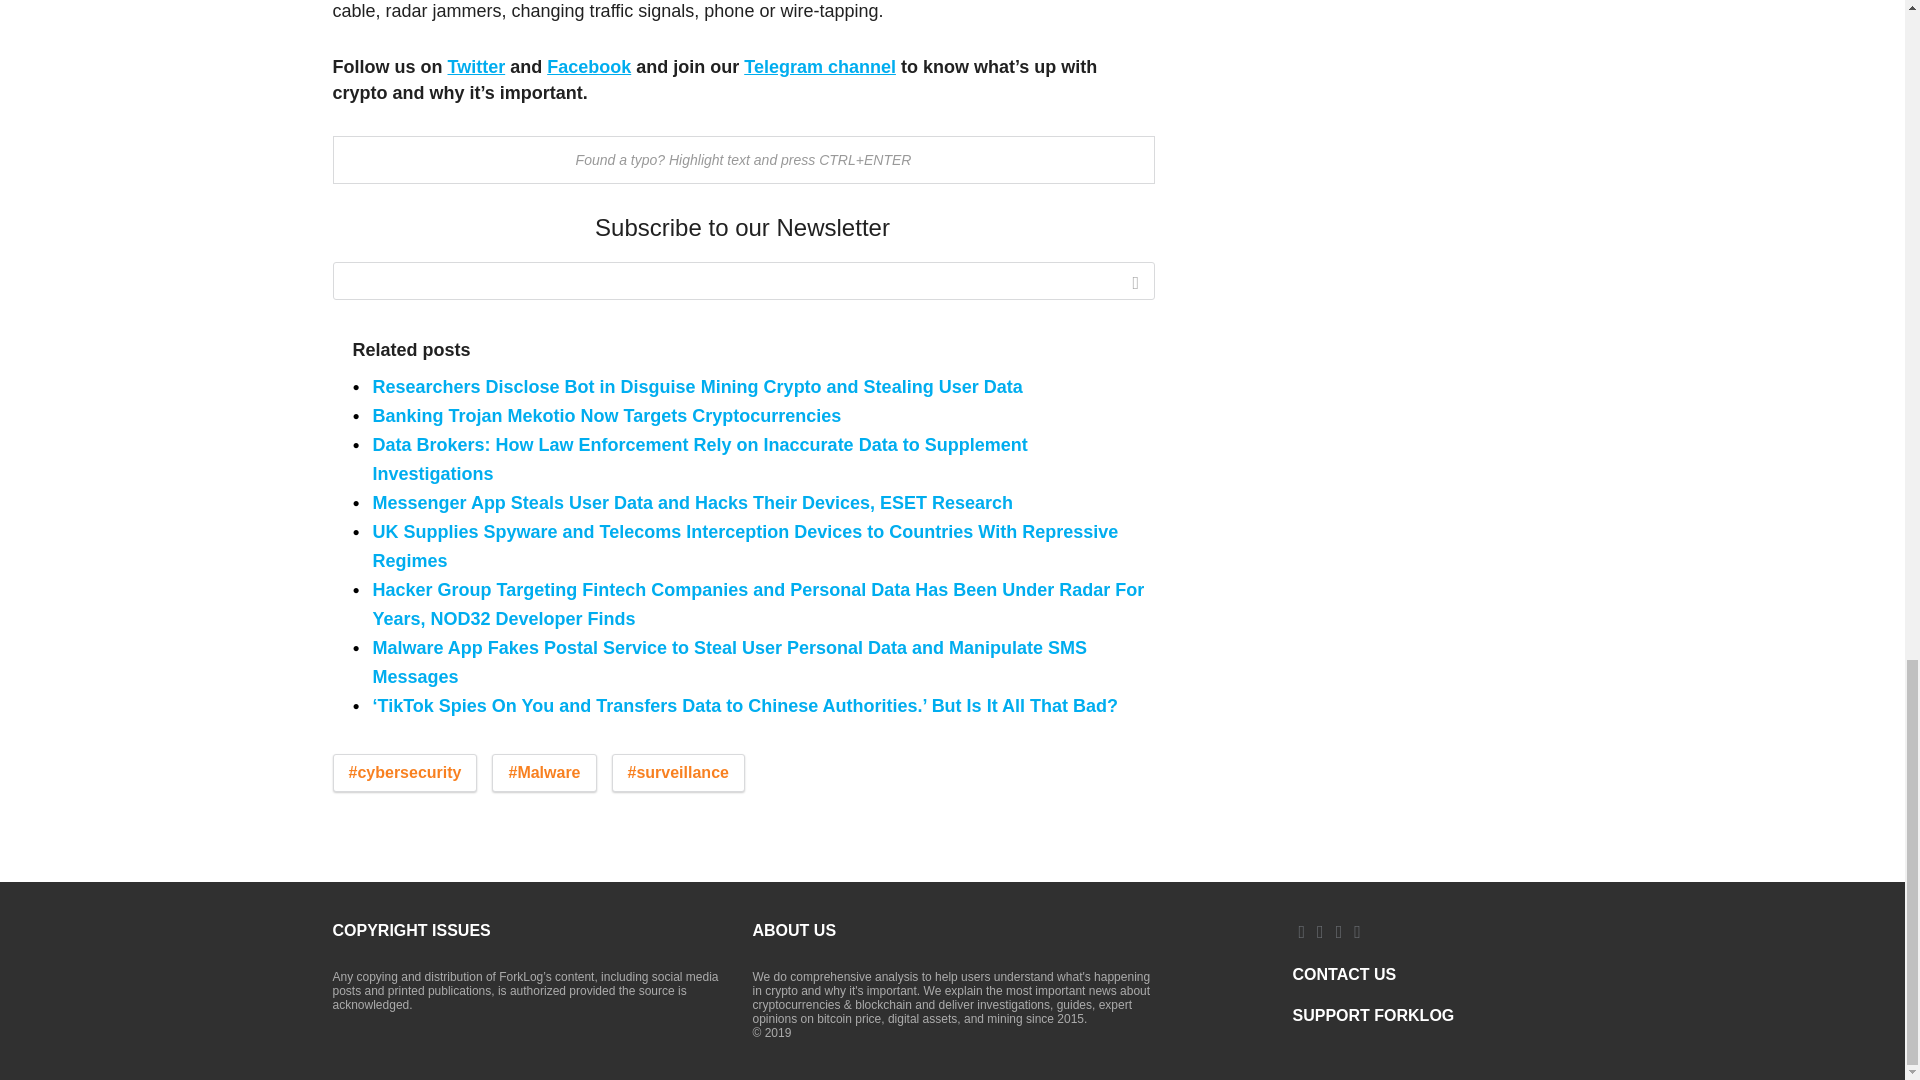  What do you see at coordinates (589, 66) in the screenshot?
I see `Facebook` at bounding box center [589, 66].